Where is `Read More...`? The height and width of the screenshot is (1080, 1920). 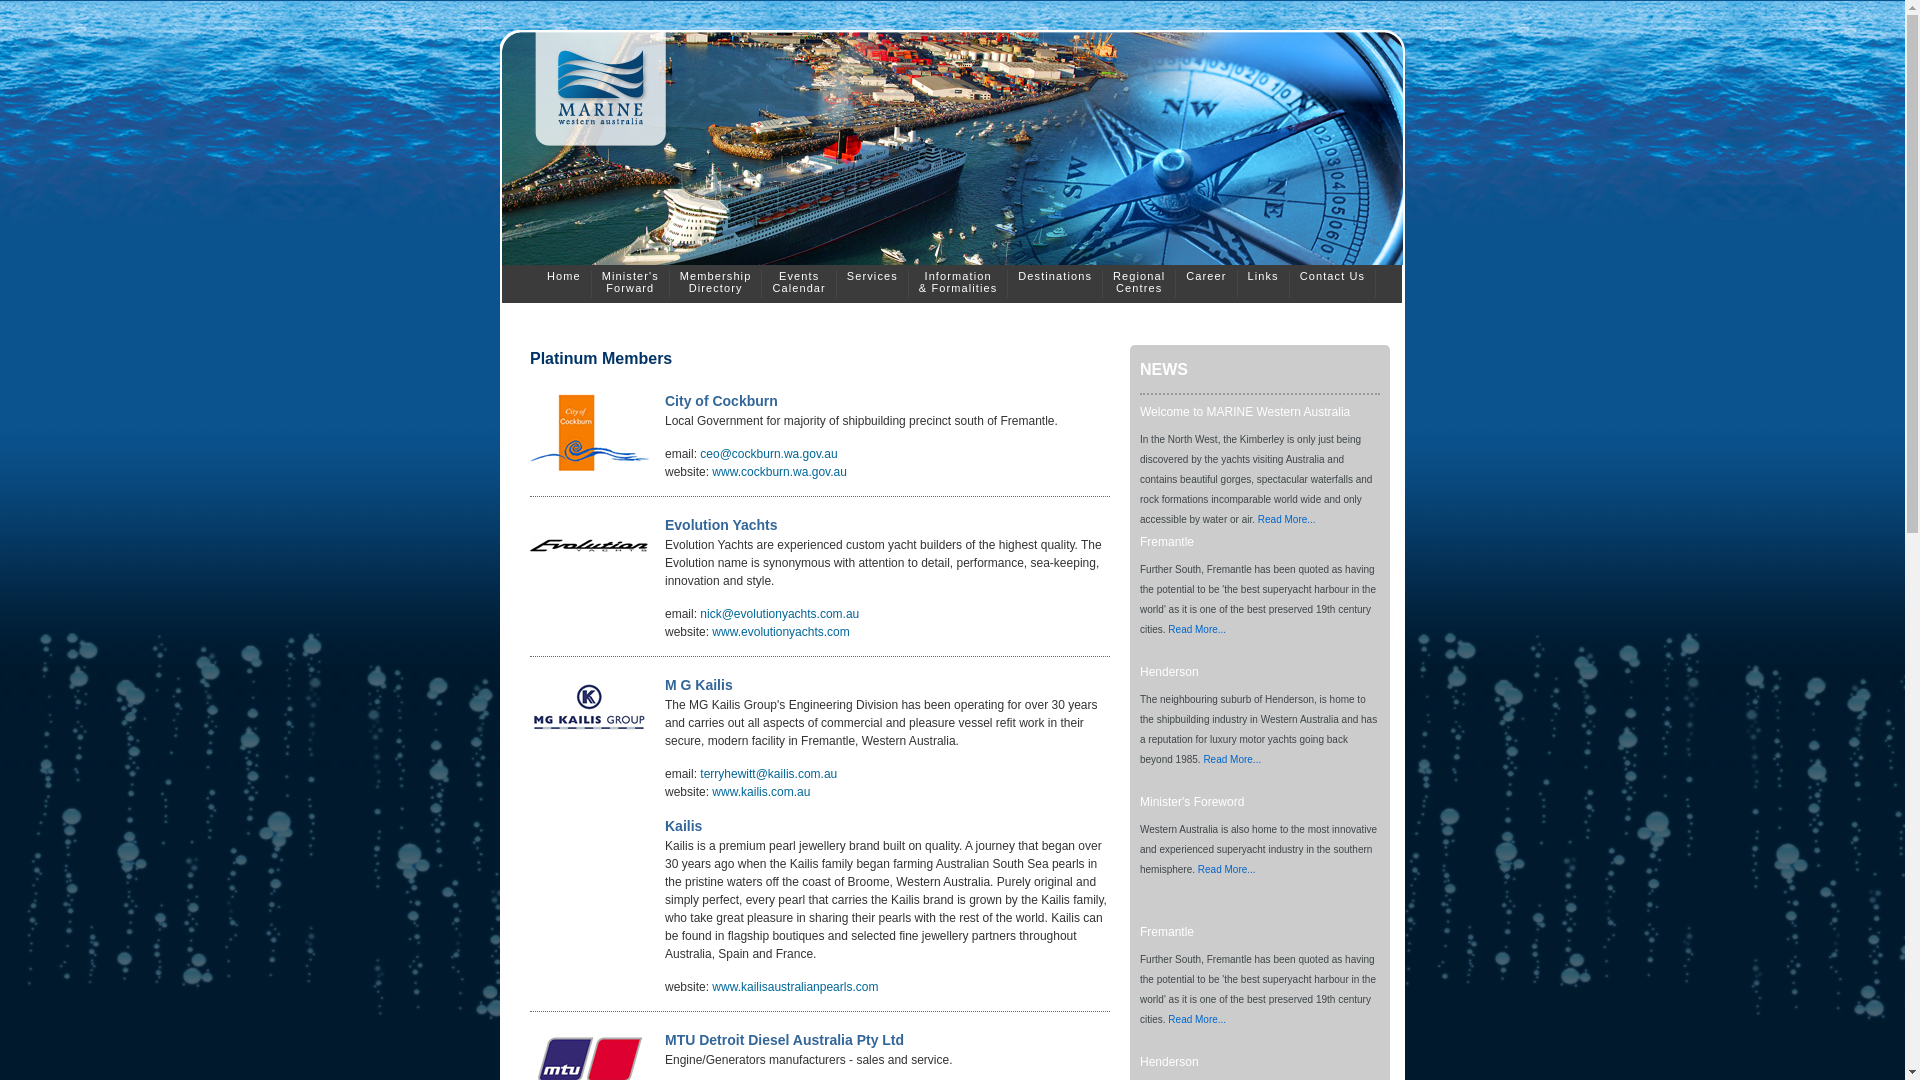
Read More... is located at coordinates (1227, 870).